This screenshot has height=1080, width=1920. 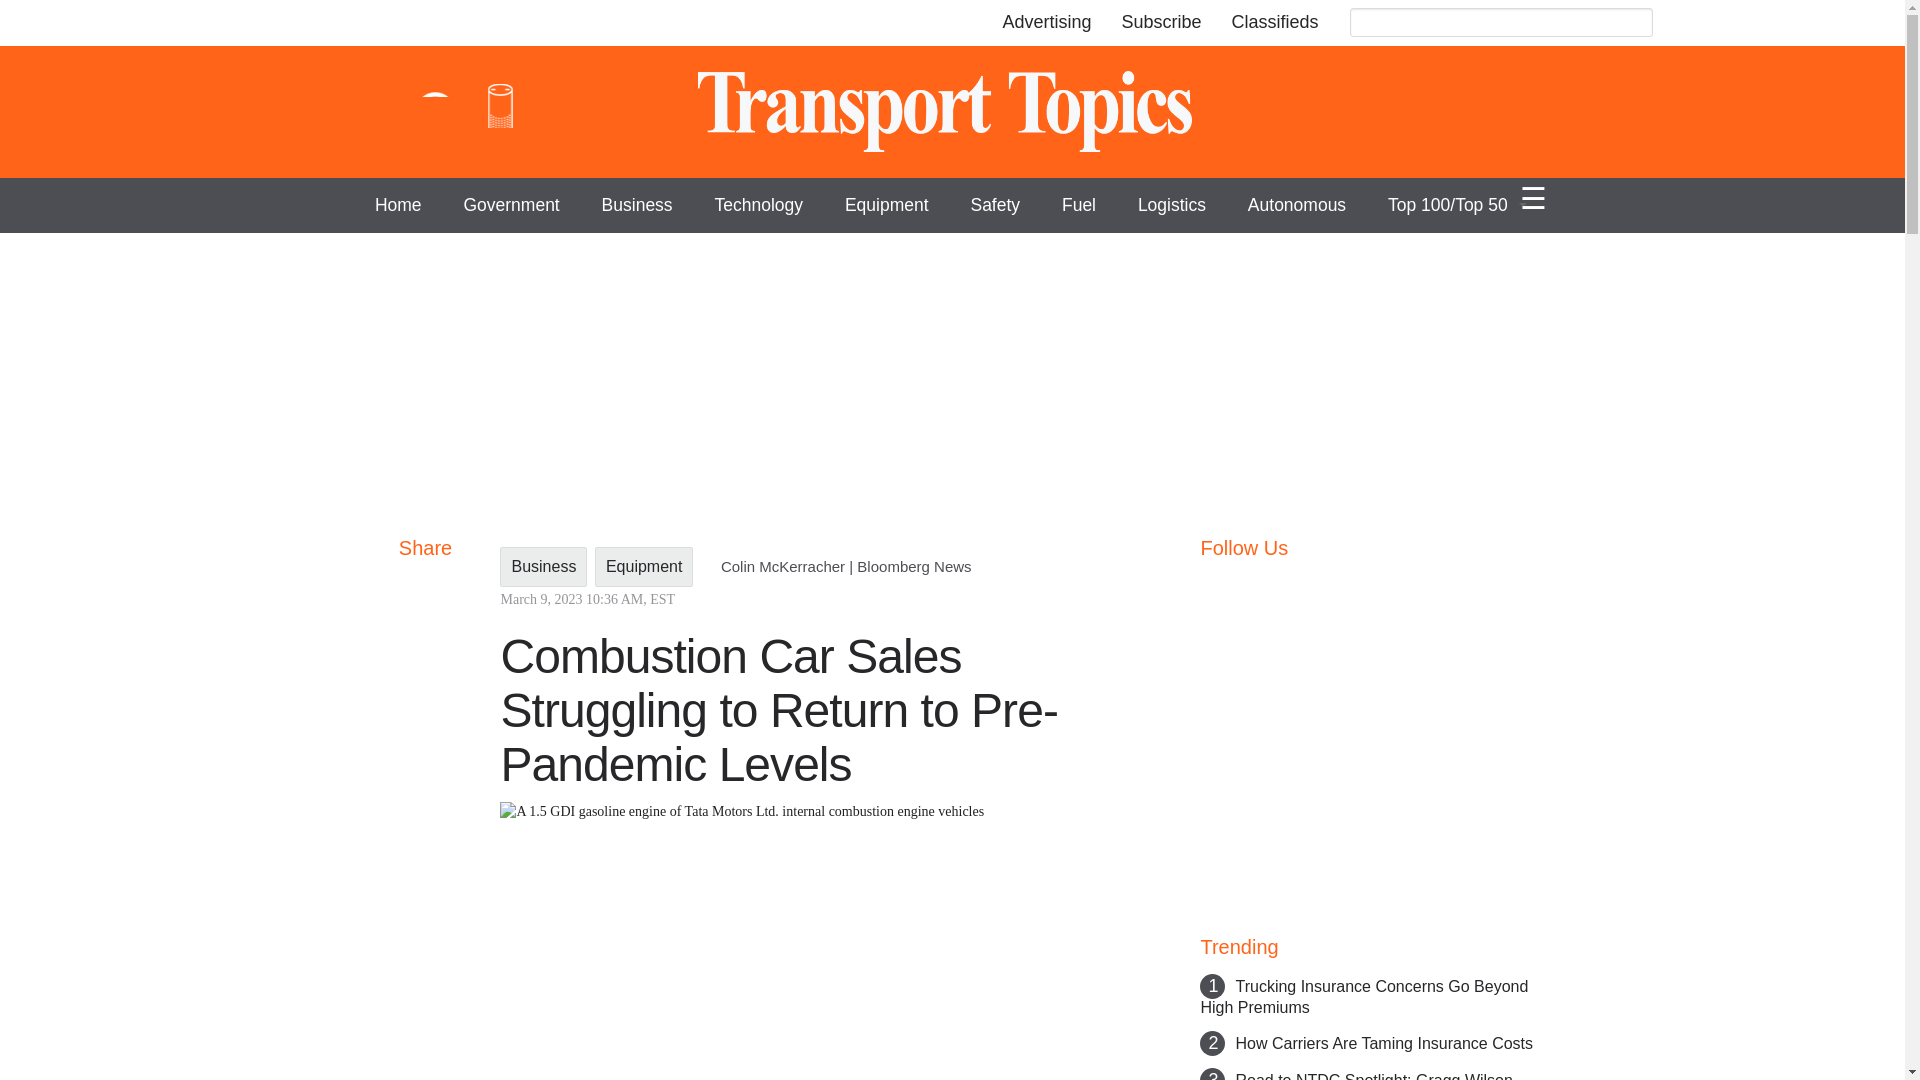 I want to click on Advertising, so click(x=1046, y=23).